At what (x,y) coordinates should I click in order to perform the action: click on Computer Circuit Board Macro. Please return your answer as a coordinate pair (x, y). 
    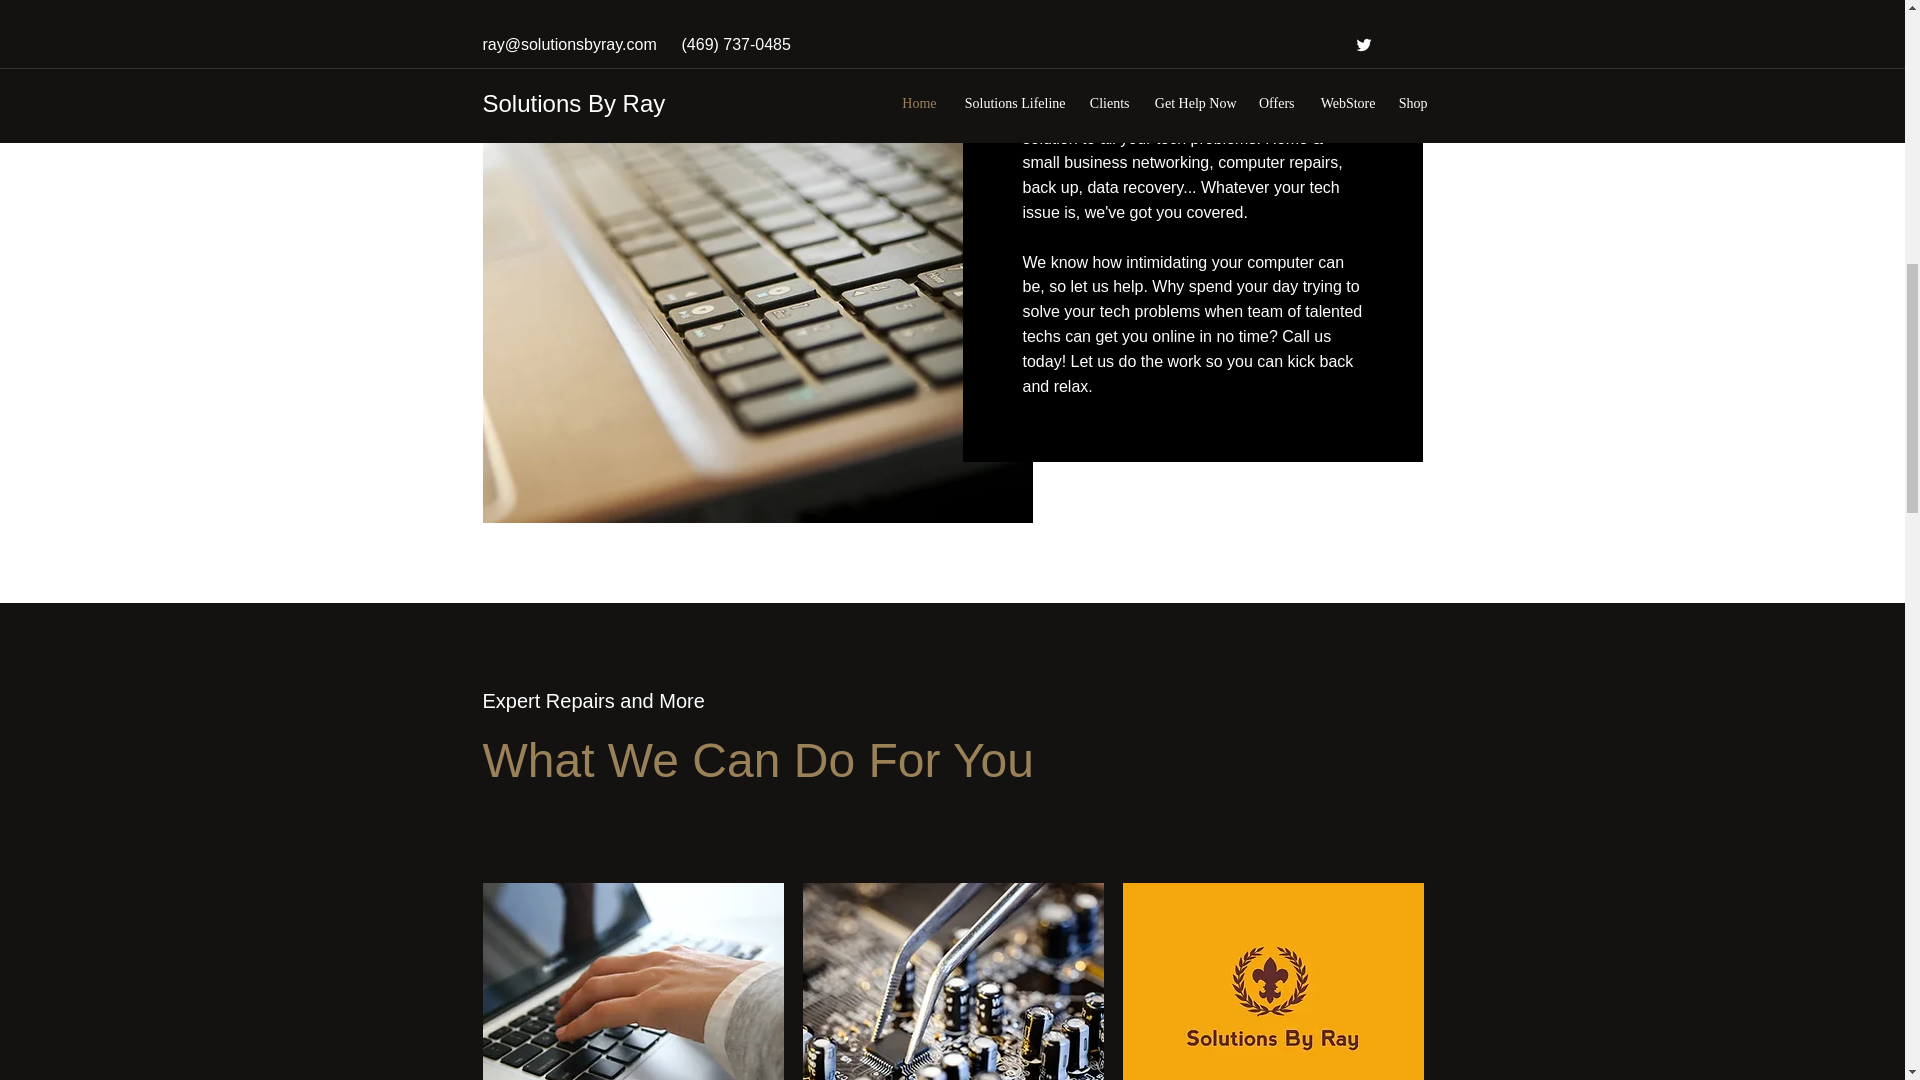
    Looking at the image, I should click on (952, 982).